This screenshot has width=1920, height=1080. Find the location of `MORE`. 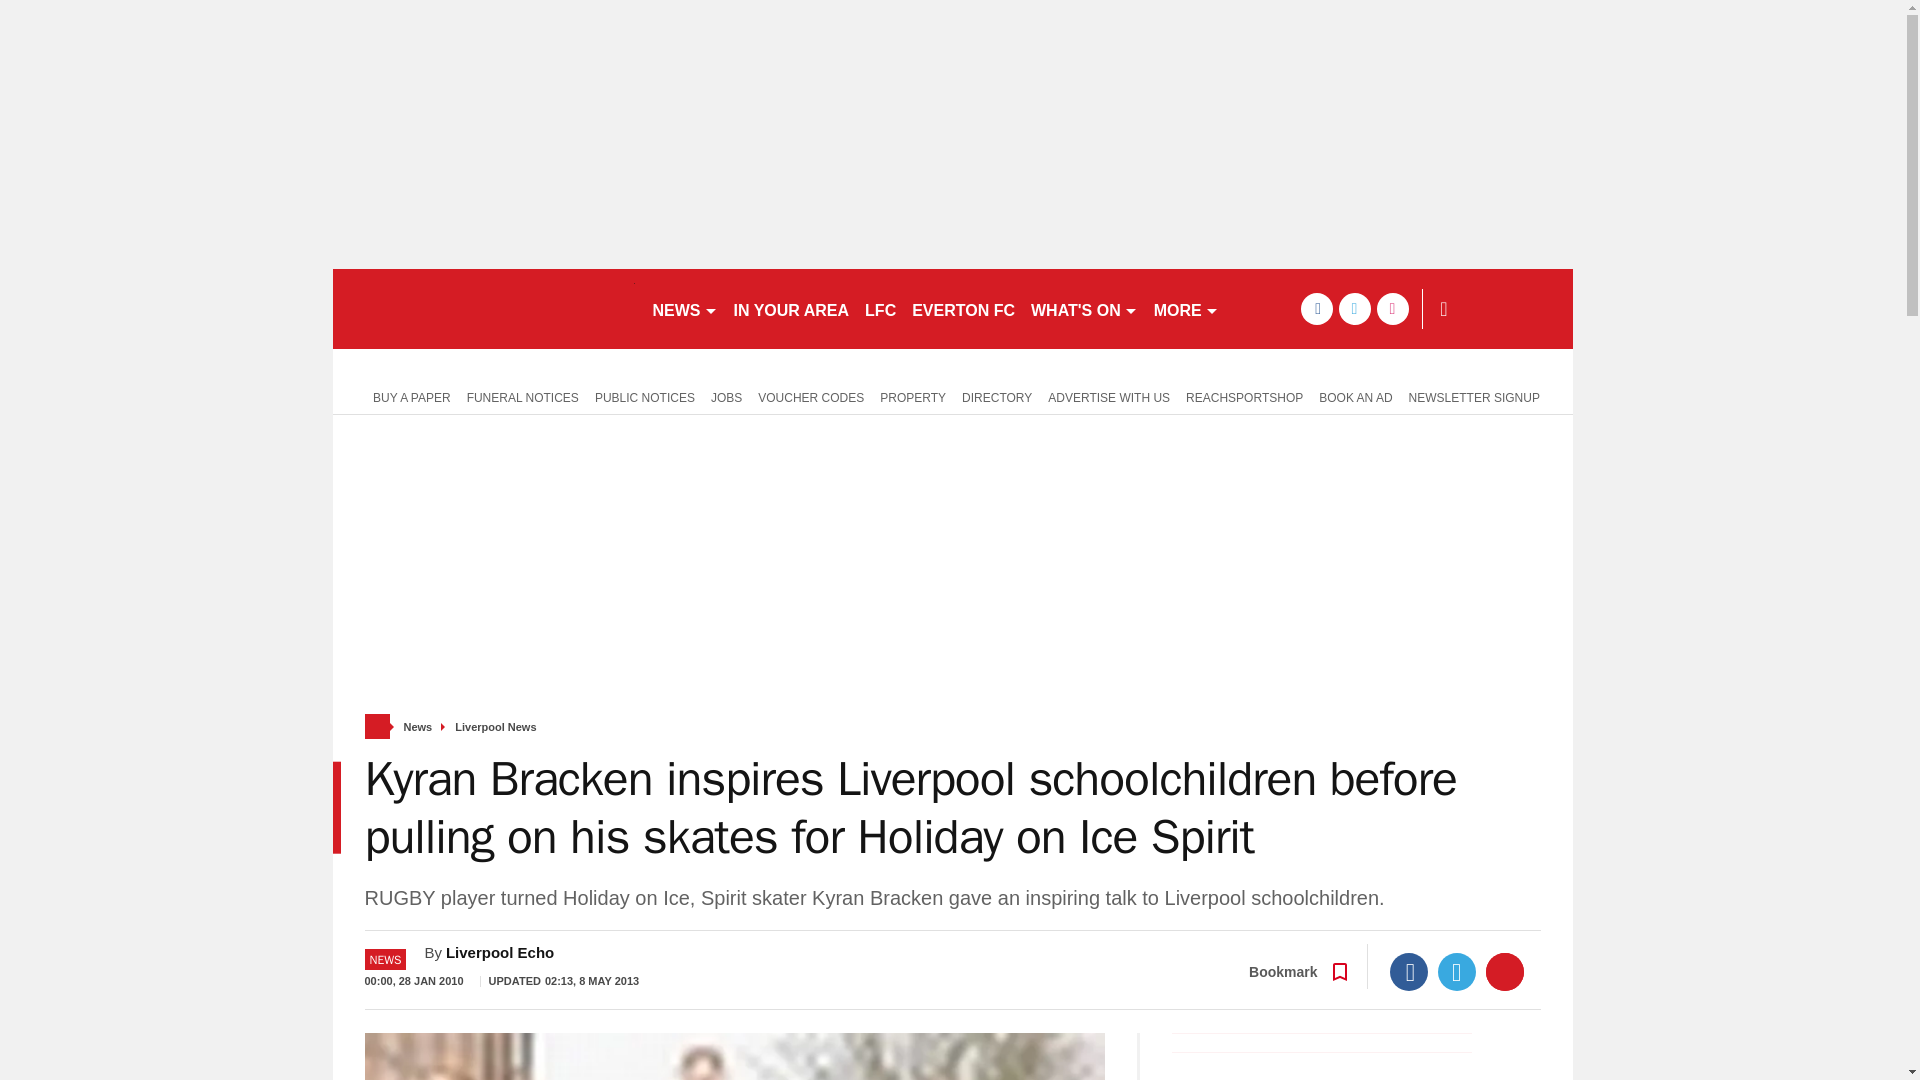

MORE is located at coordinates (1186, 308).